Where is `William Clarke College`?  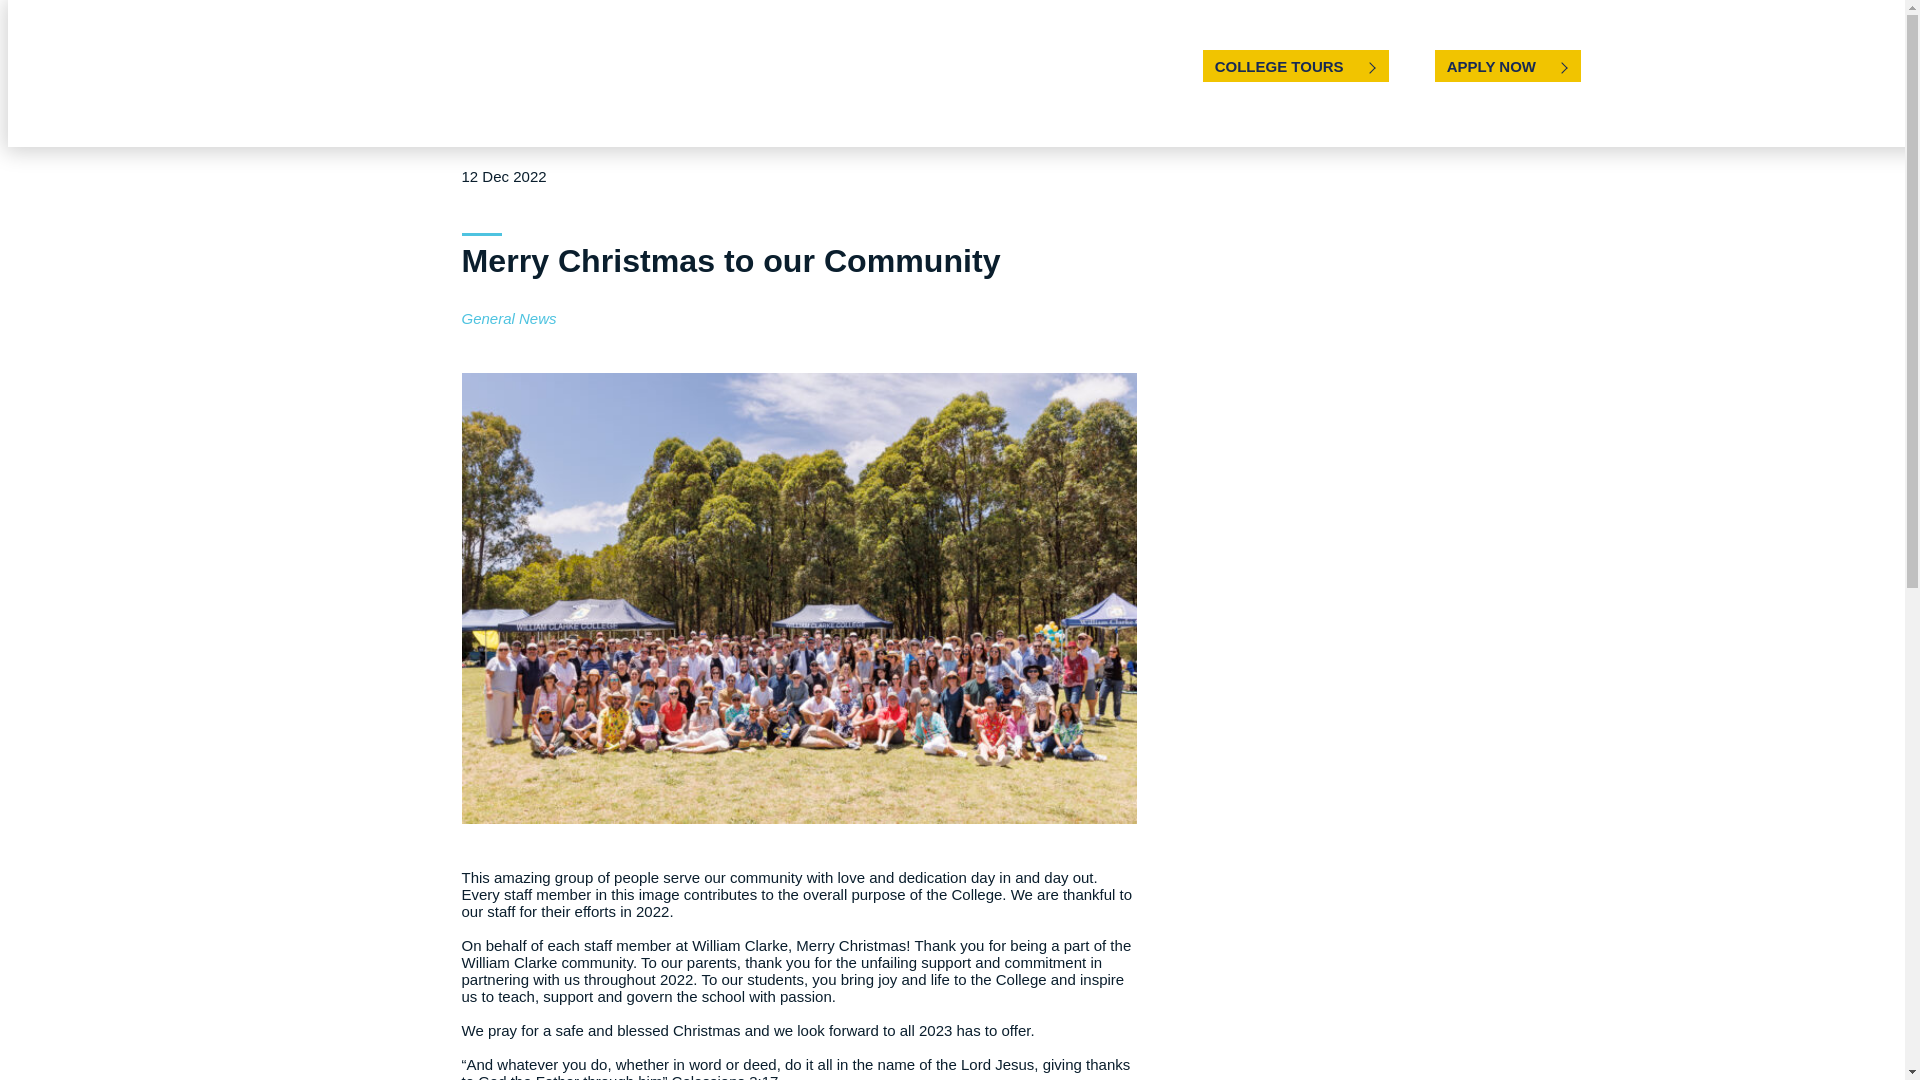
William Clarke College is located at coordinates (152, 71).